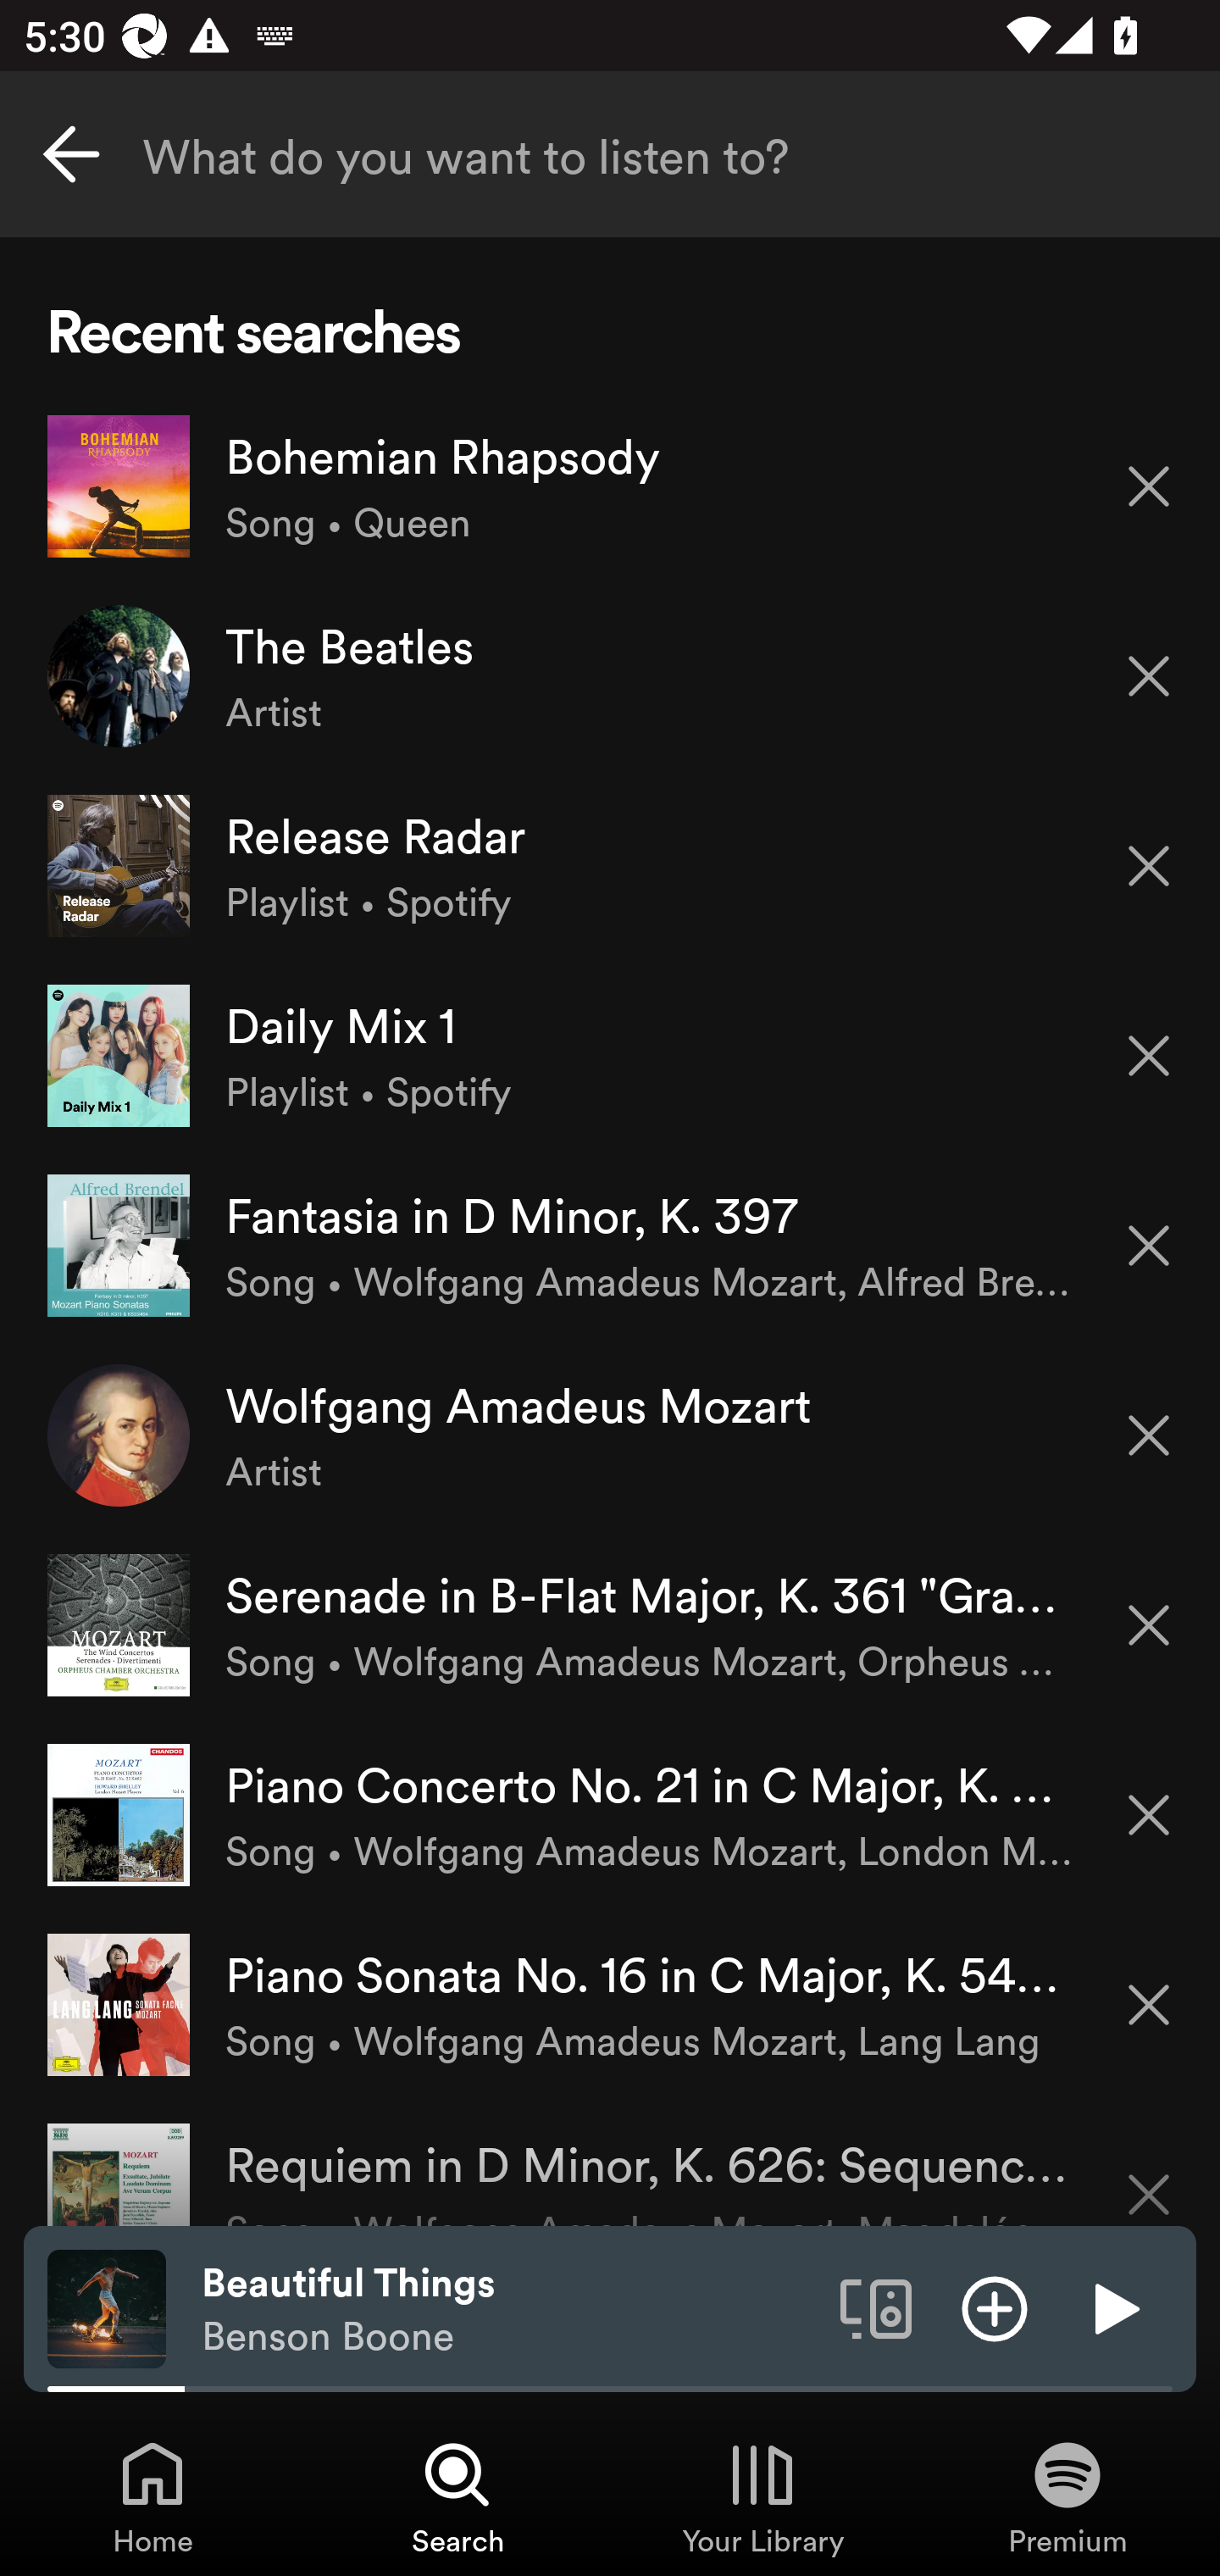 The width and height of the screenshot is (1220, 2576). Describe the element at coordinates (1149, 1815) in the screenshot. I see `Remove` at that location.